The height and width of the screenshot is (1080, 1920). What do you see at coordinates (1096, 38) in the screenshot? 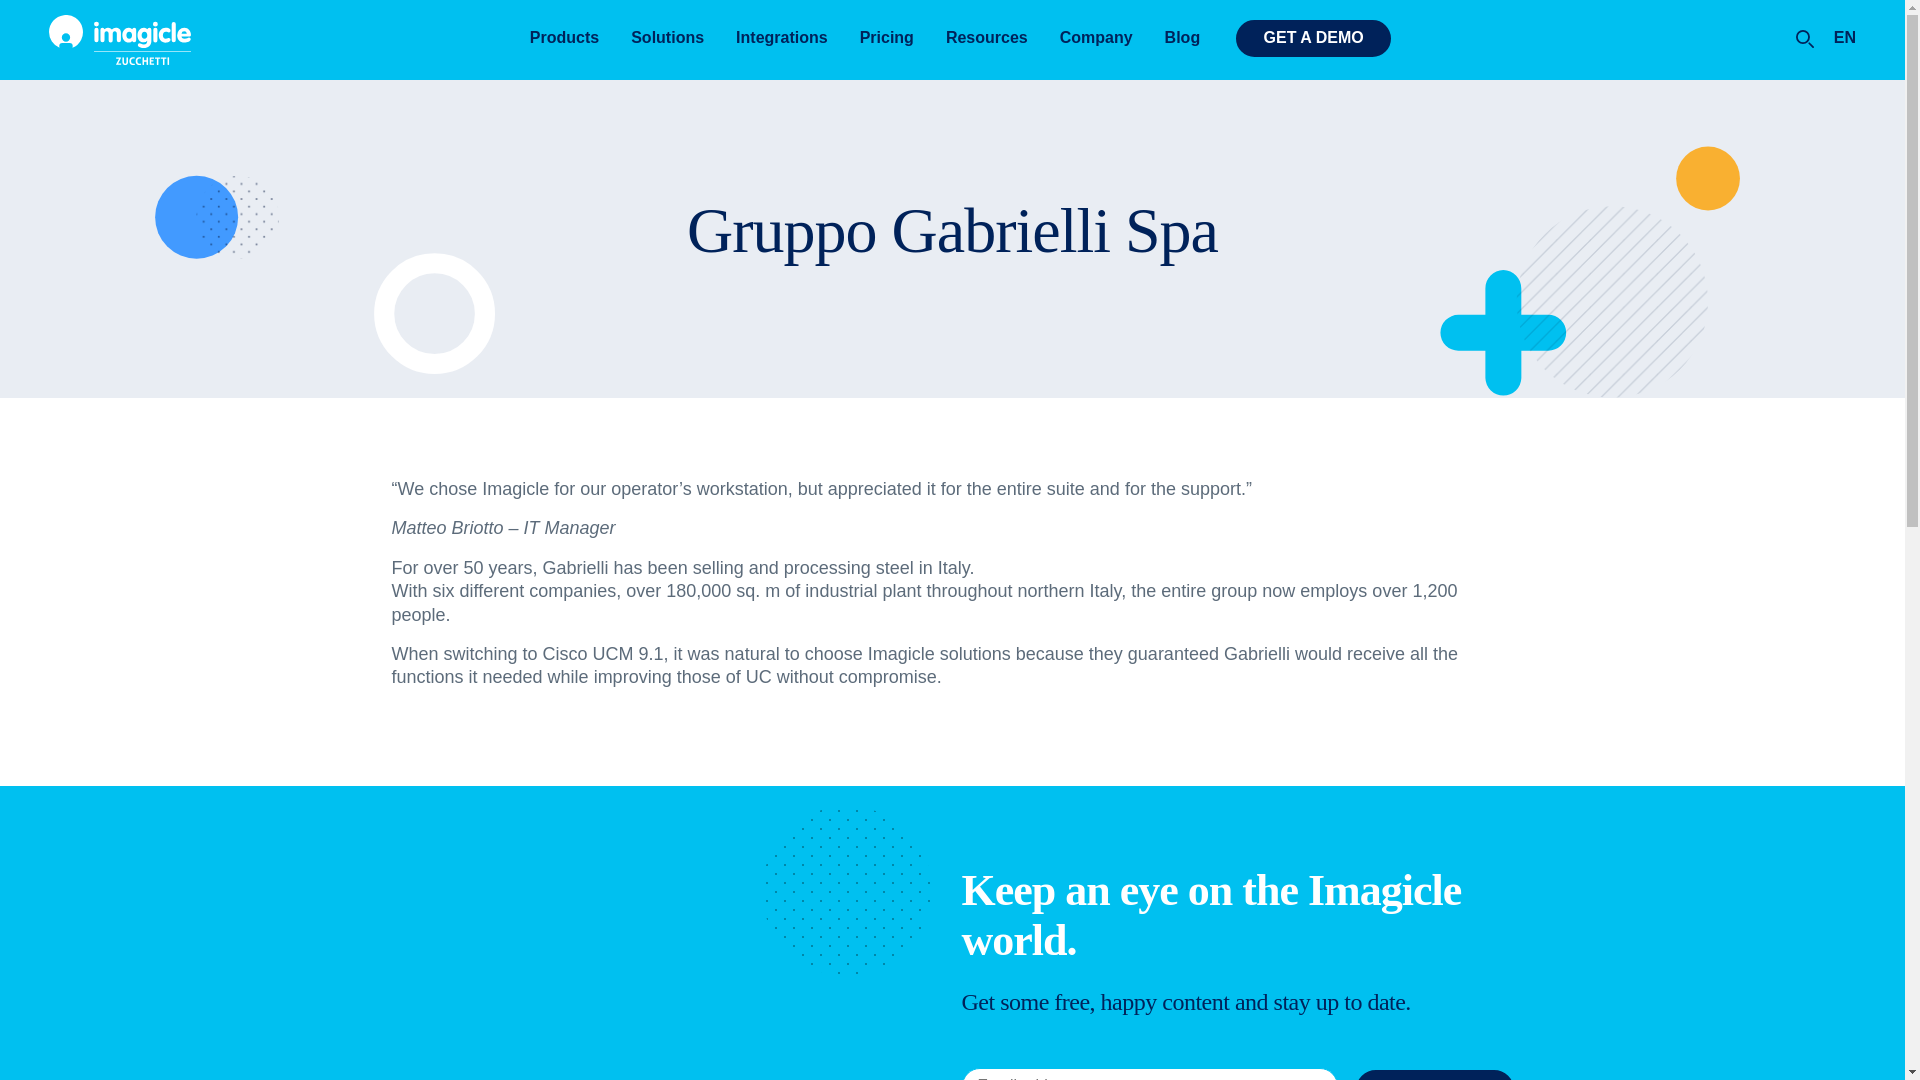
I see `Company` at bounding box center [1096, 38].